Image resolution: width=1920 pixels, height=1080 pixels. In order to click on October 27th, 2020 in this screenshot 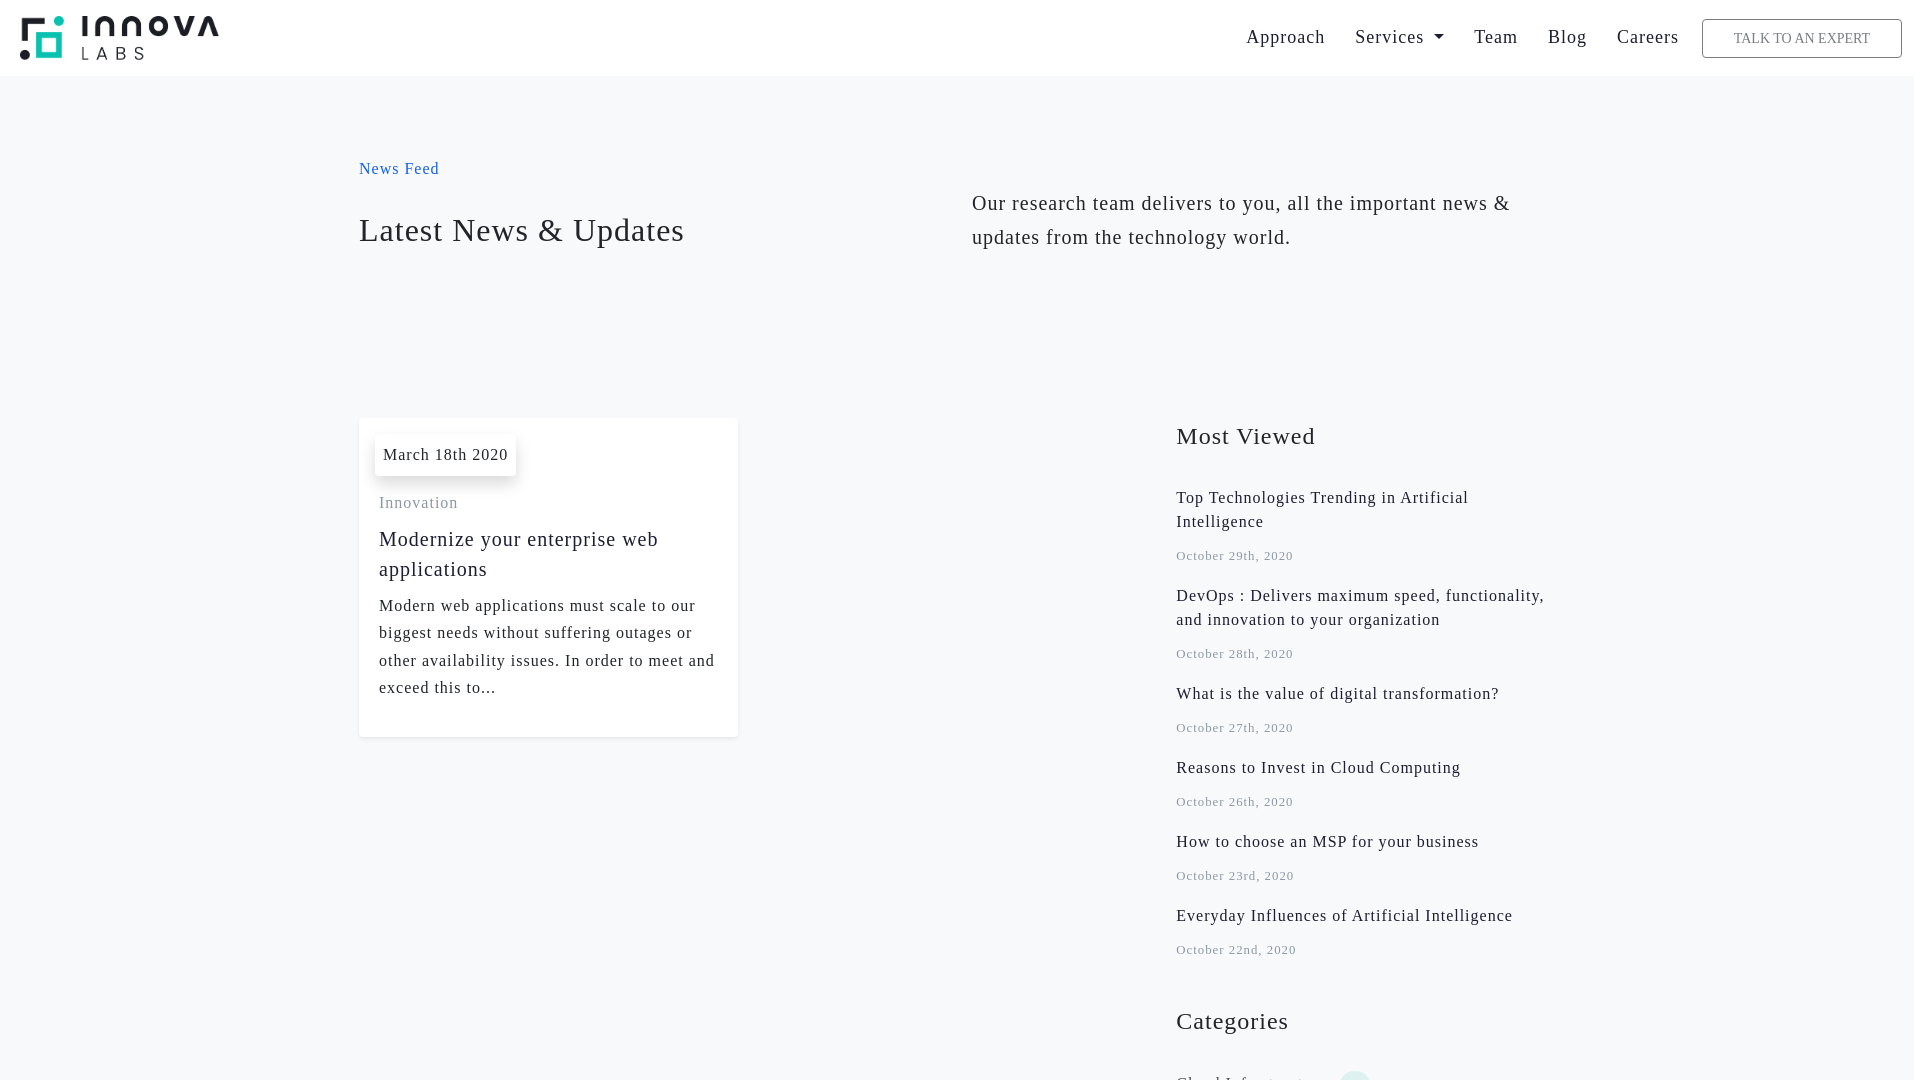, I will do `click(1234, 728)`.